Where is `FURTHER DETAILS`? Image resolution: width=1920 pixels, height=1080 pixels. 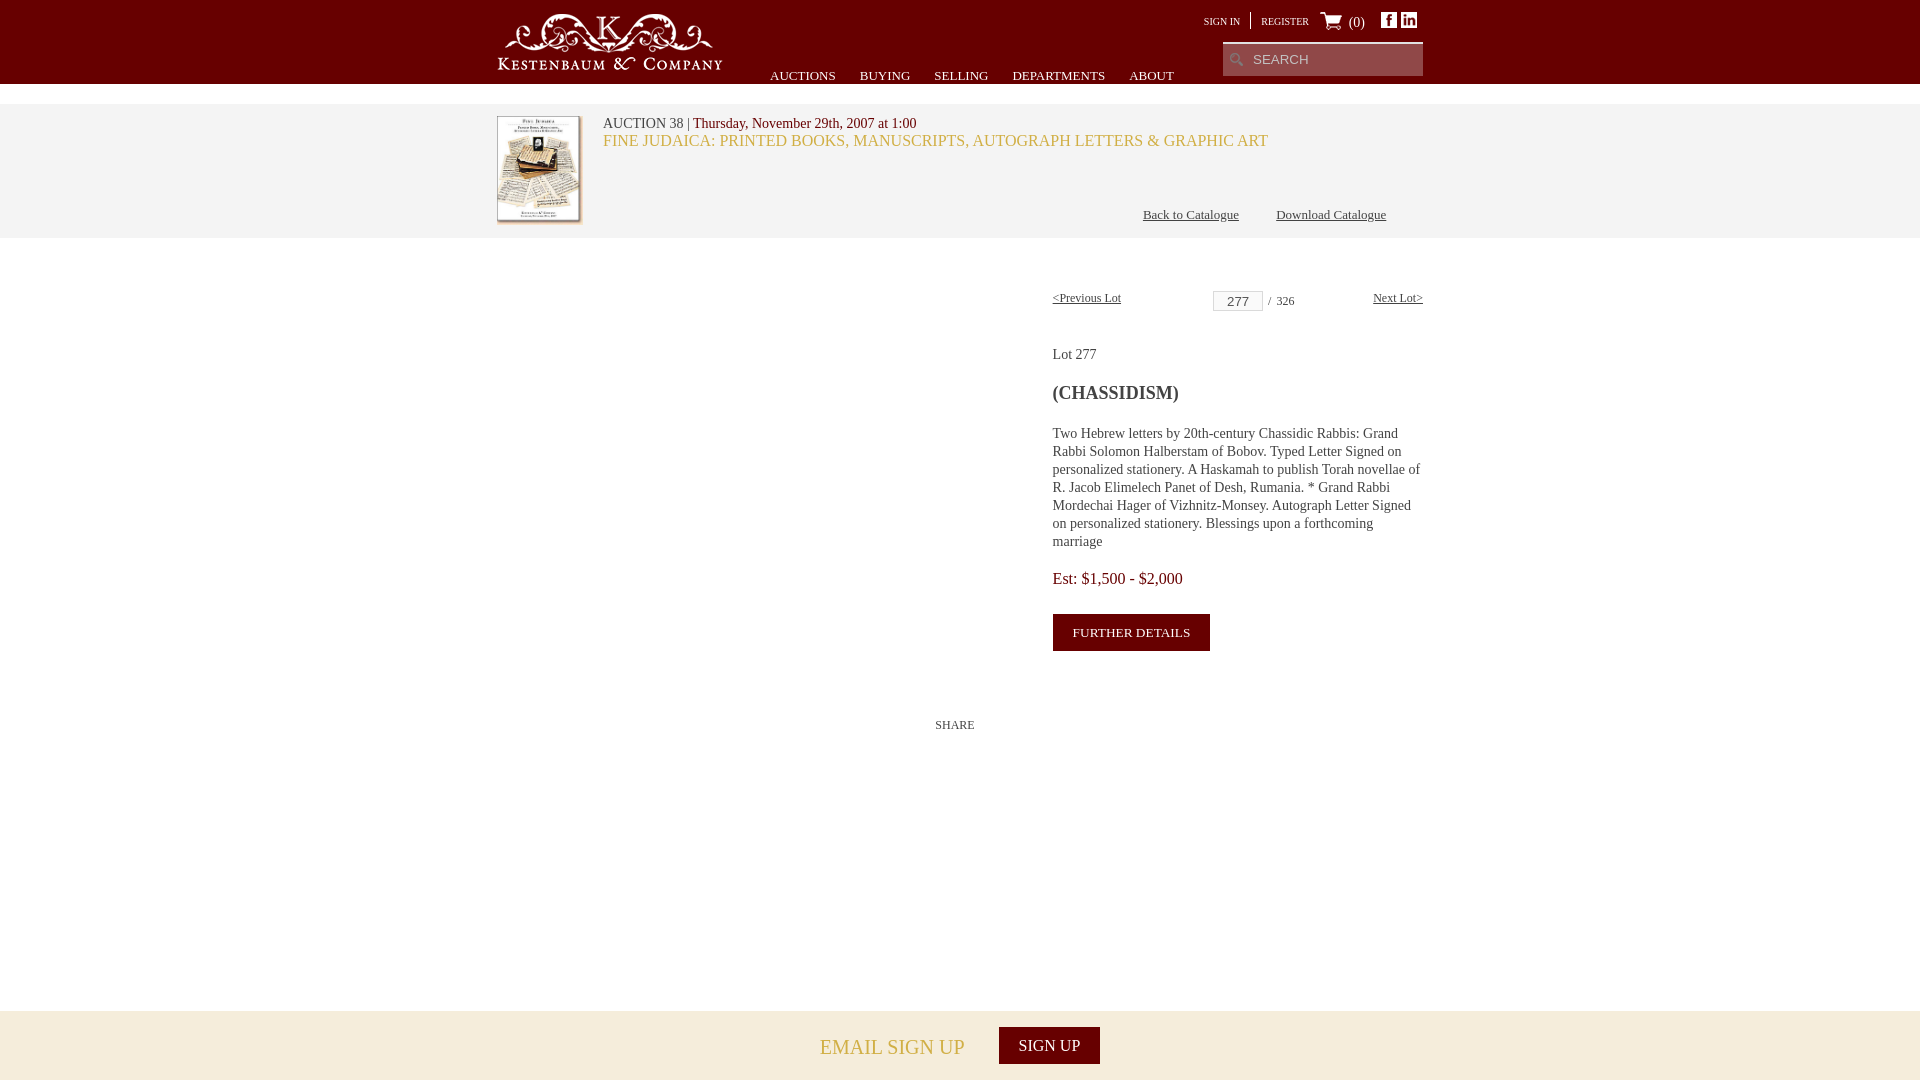 FURTHER DETAILS is located at coordinates (1132, 632).